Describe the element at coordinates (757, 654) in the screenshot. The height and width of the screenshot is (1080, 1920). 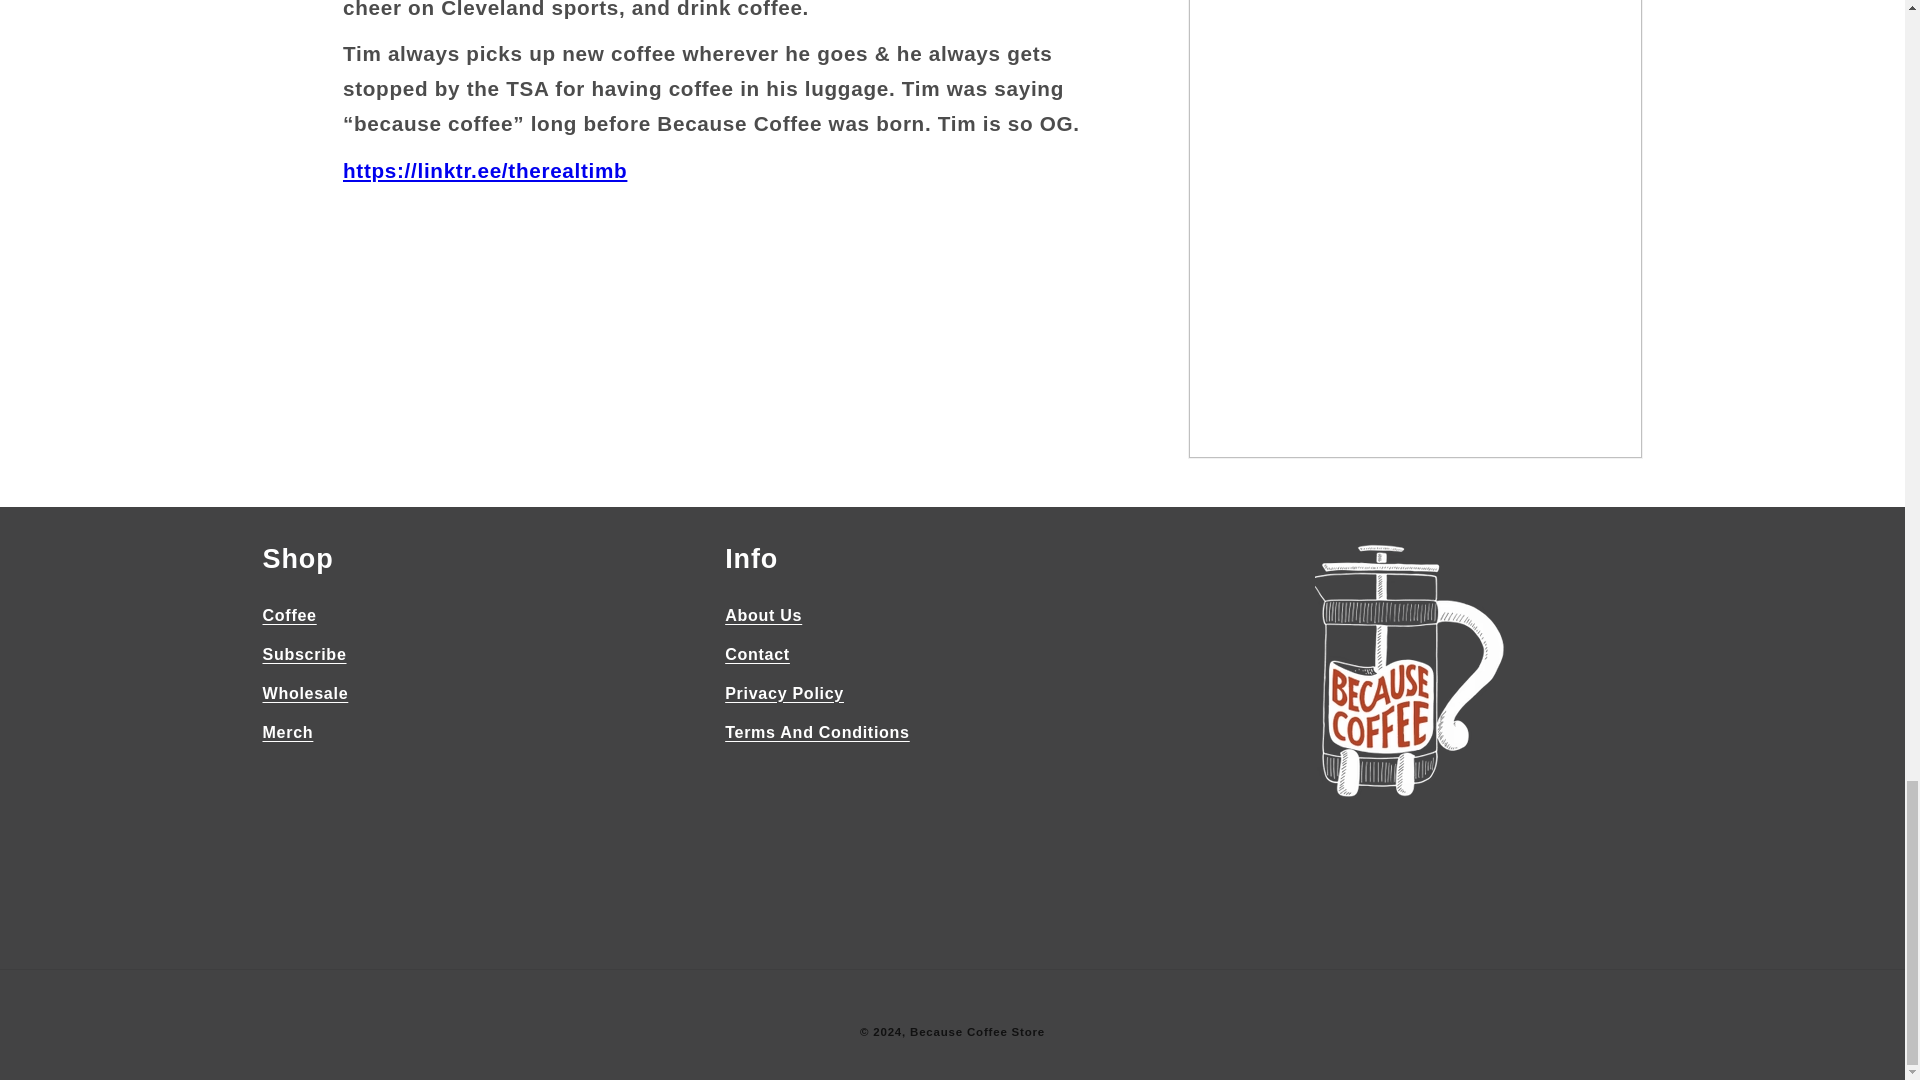
I see `Contact` at that location.